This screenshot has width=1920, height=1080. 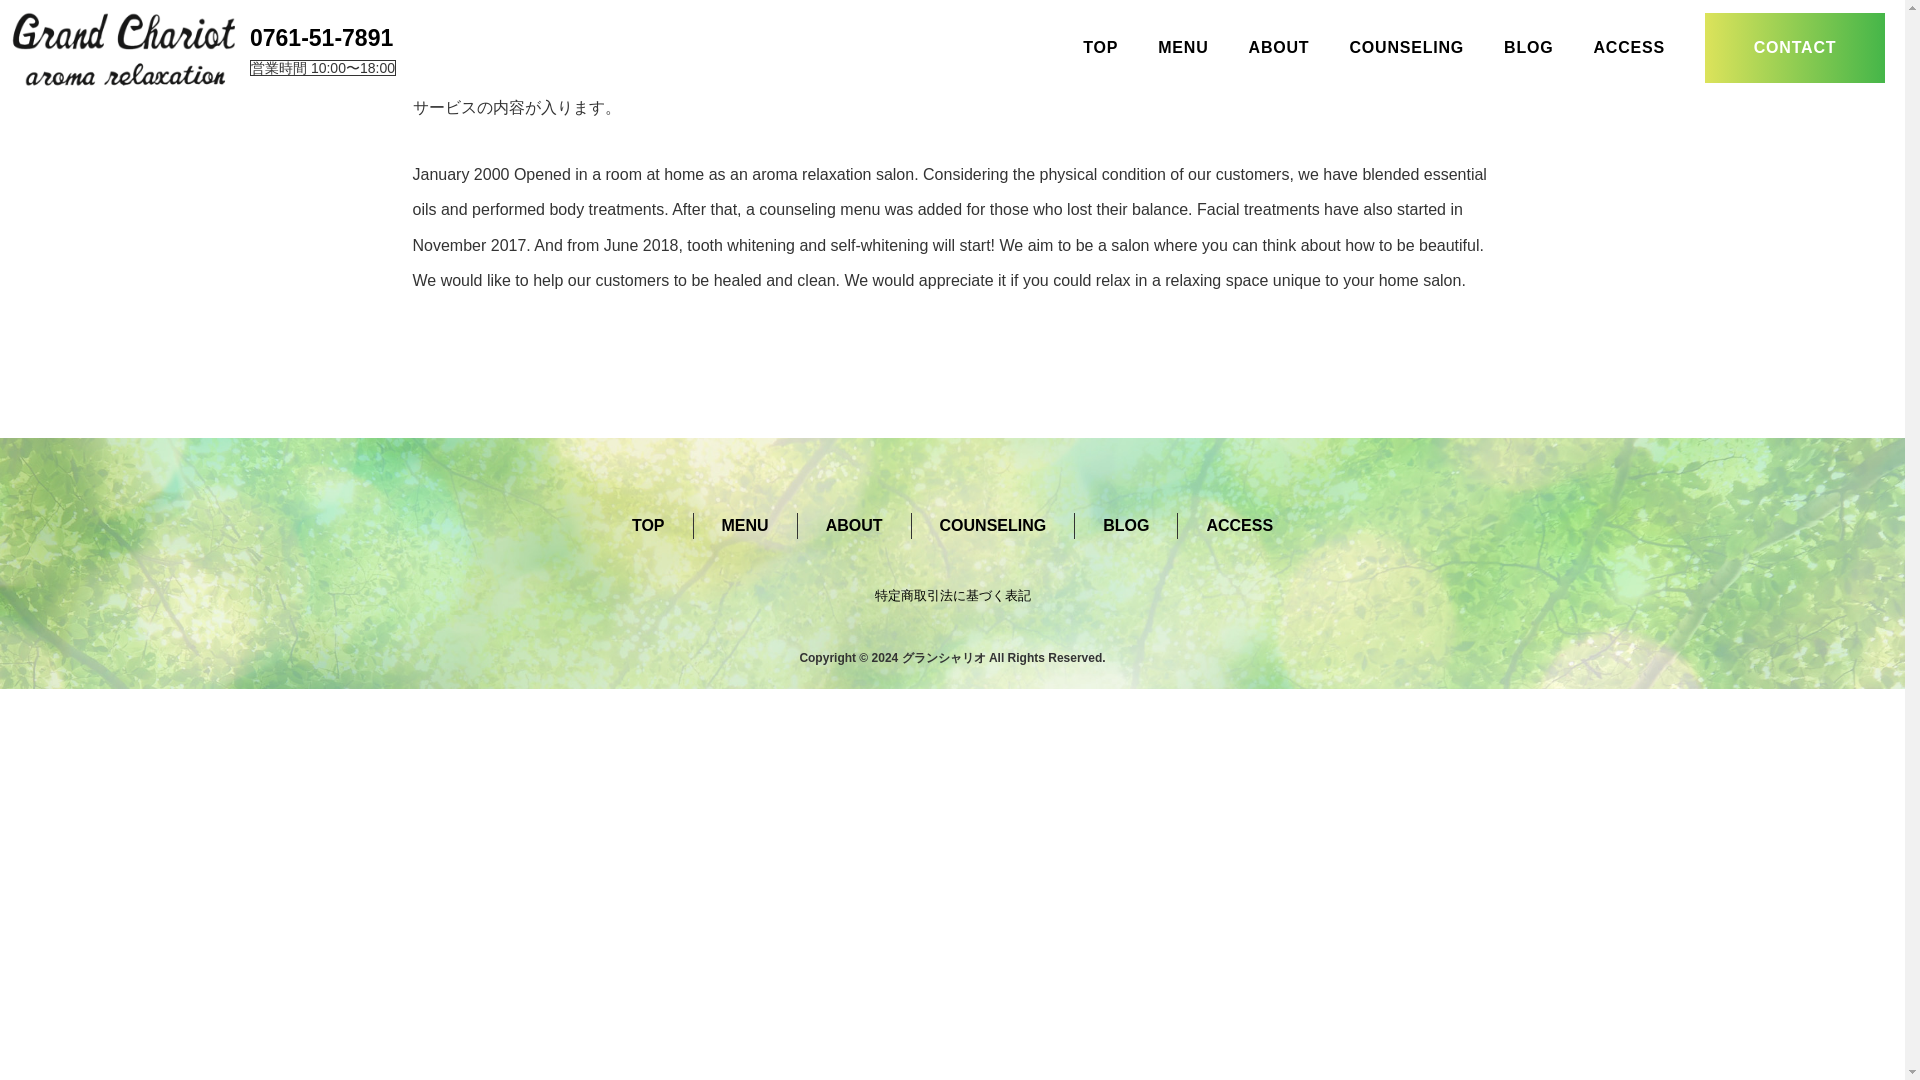 What do you see at coordinates (1238, 525) in the screenshot?
I see `ACCESS` at bounding box center [1238, 525].